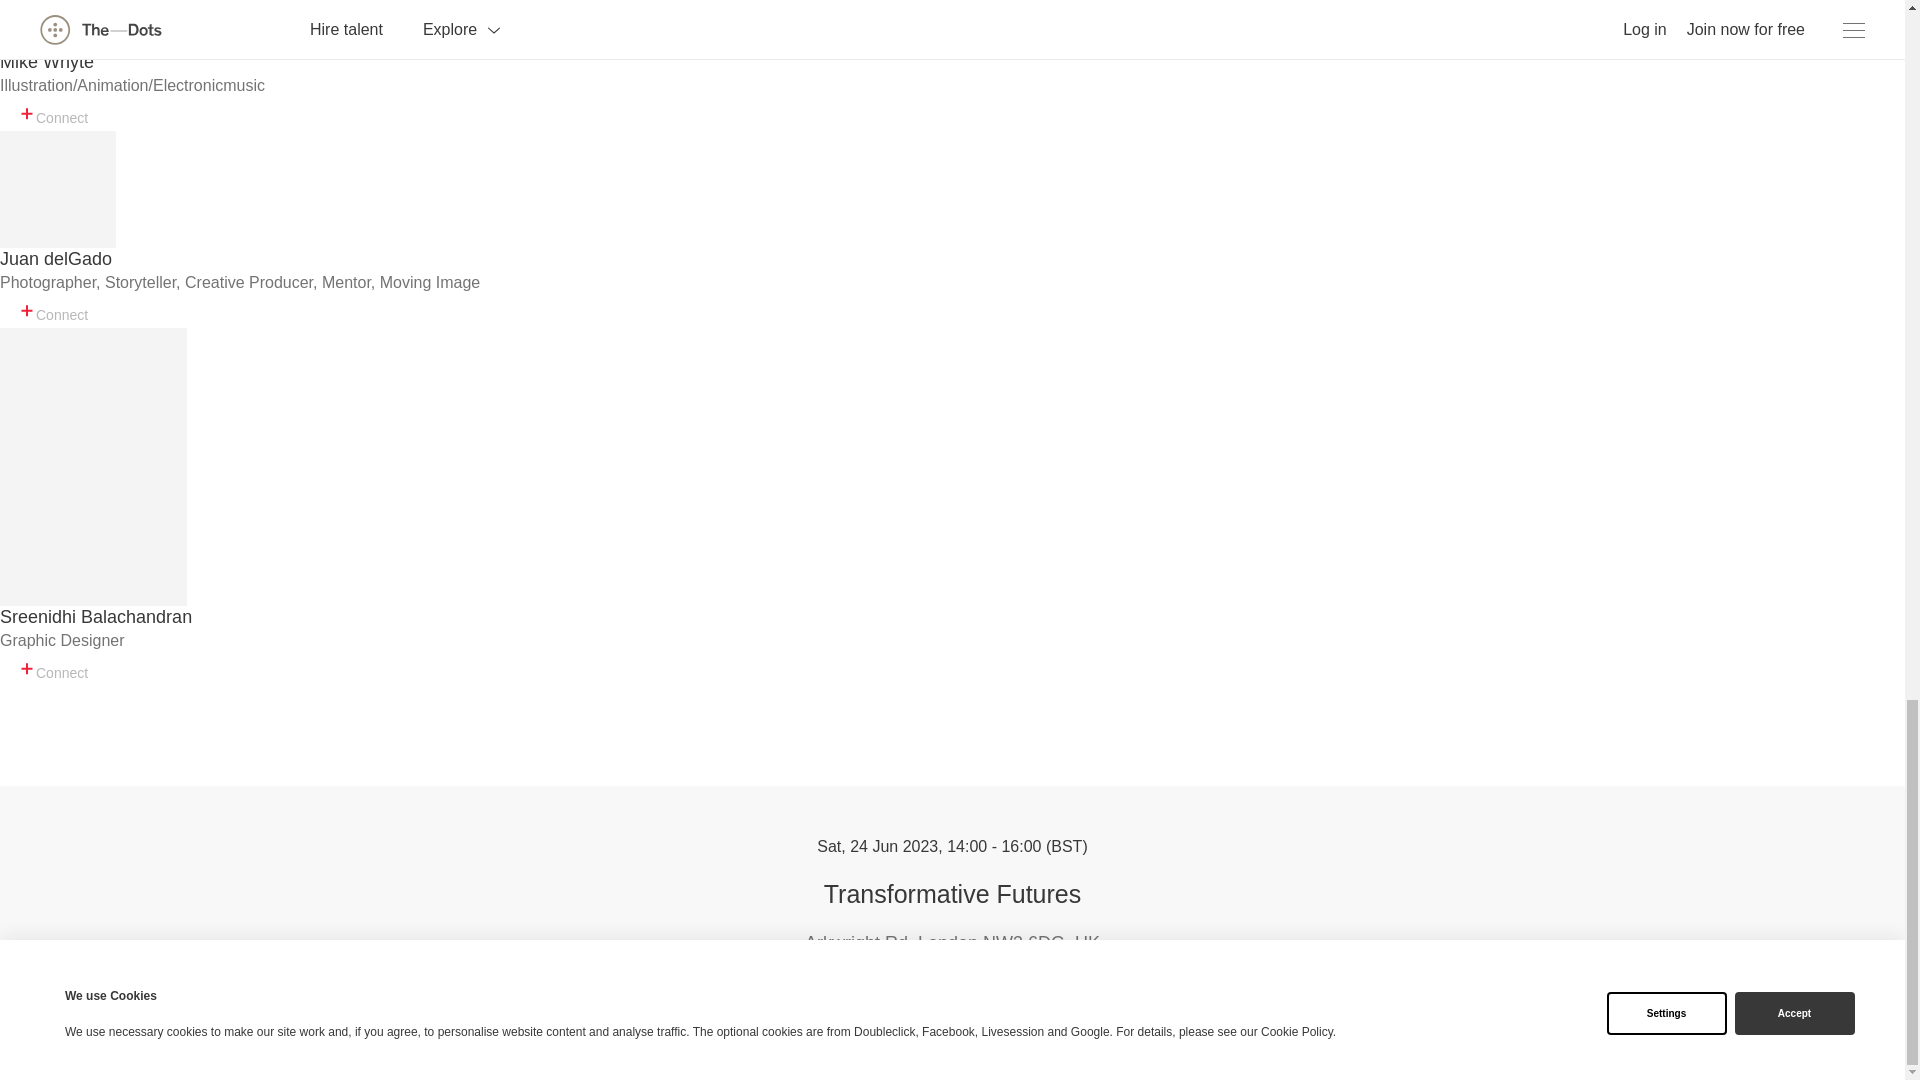 The image size is (1920, 1080). What do you see at coordinates (47, 62) in the screenshot?
I see `Mike Whyte` at bounding box center [47, 62].